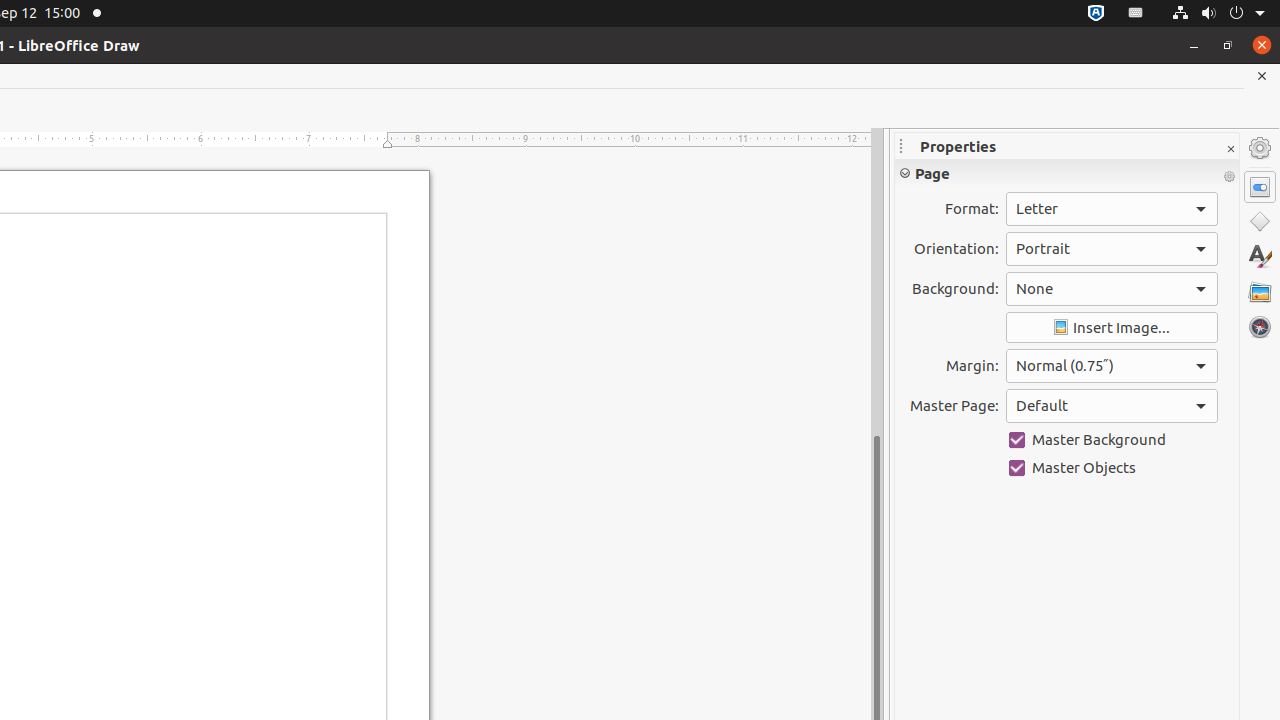  I want to click on Styles, so click(1260, 256).